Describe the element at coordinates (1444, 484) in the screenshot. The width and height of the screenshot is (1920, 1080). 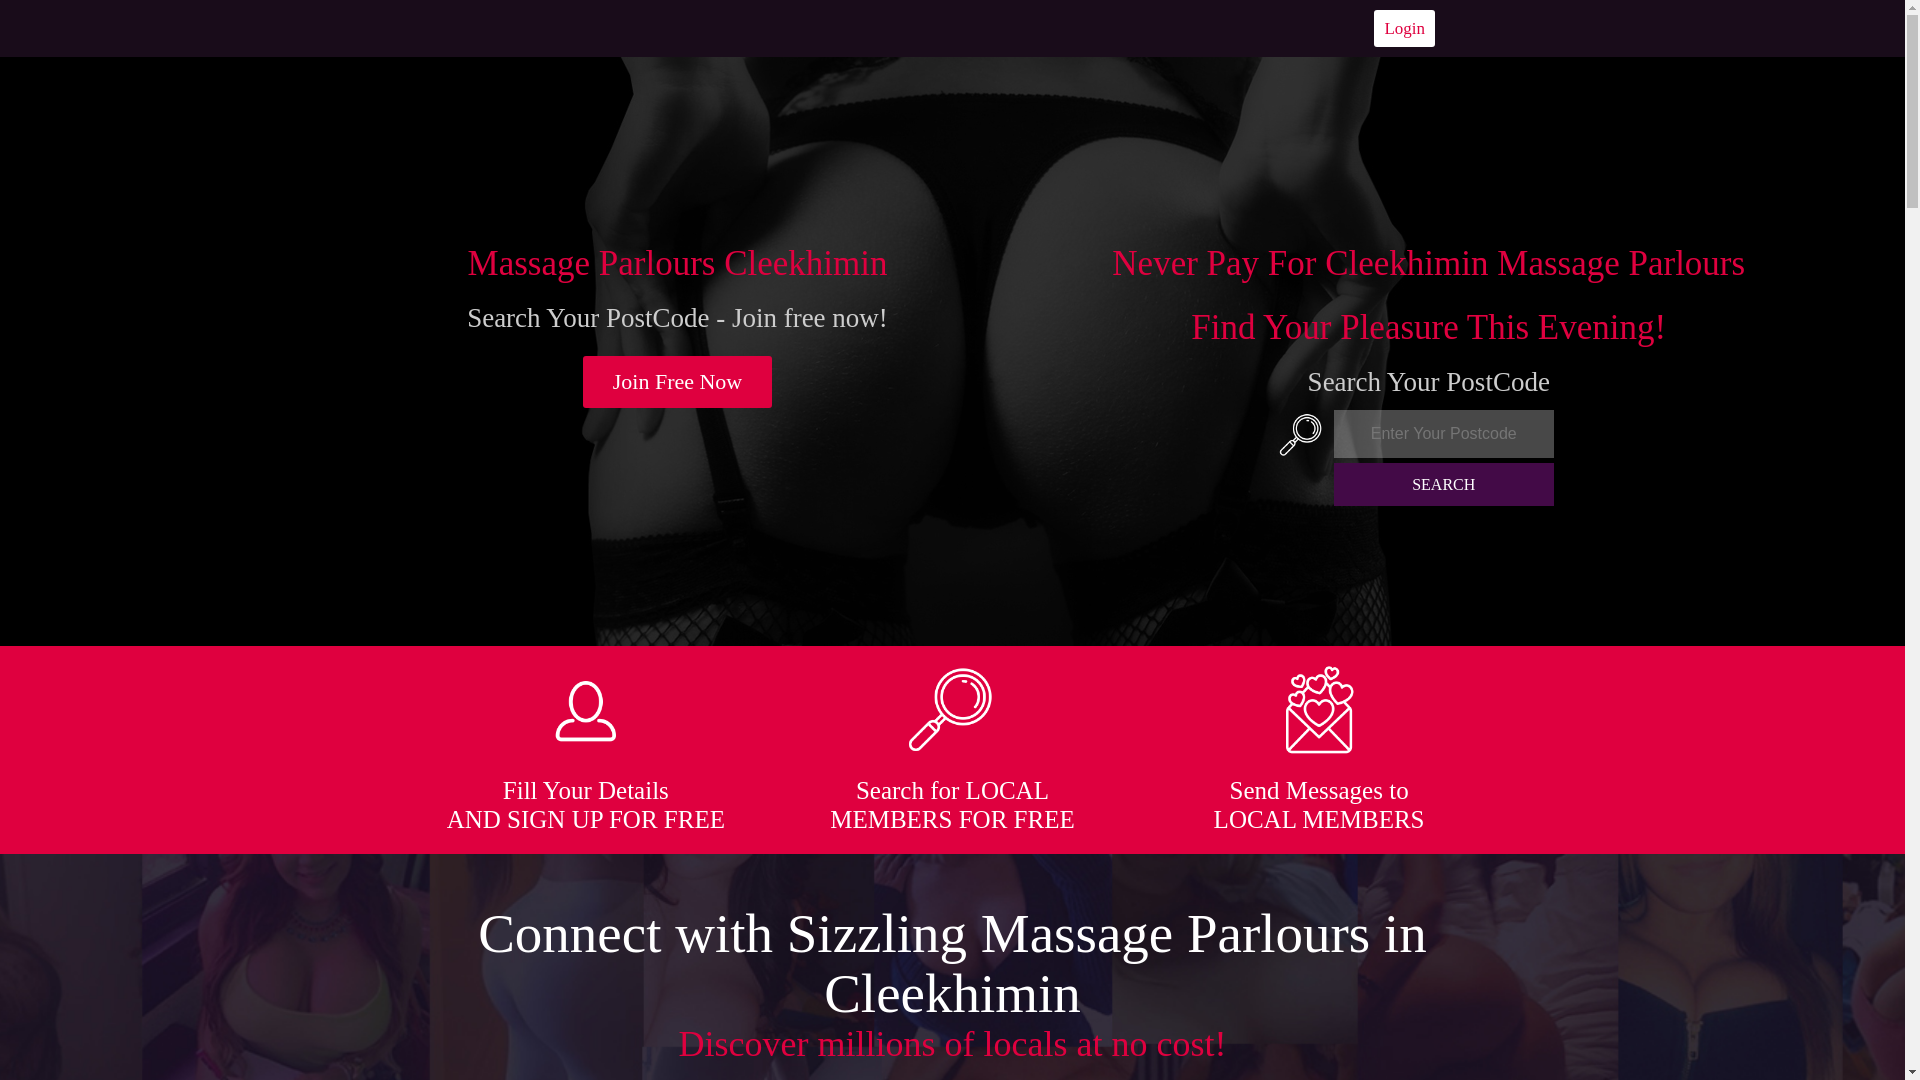
I see `SEARCH` at that location.